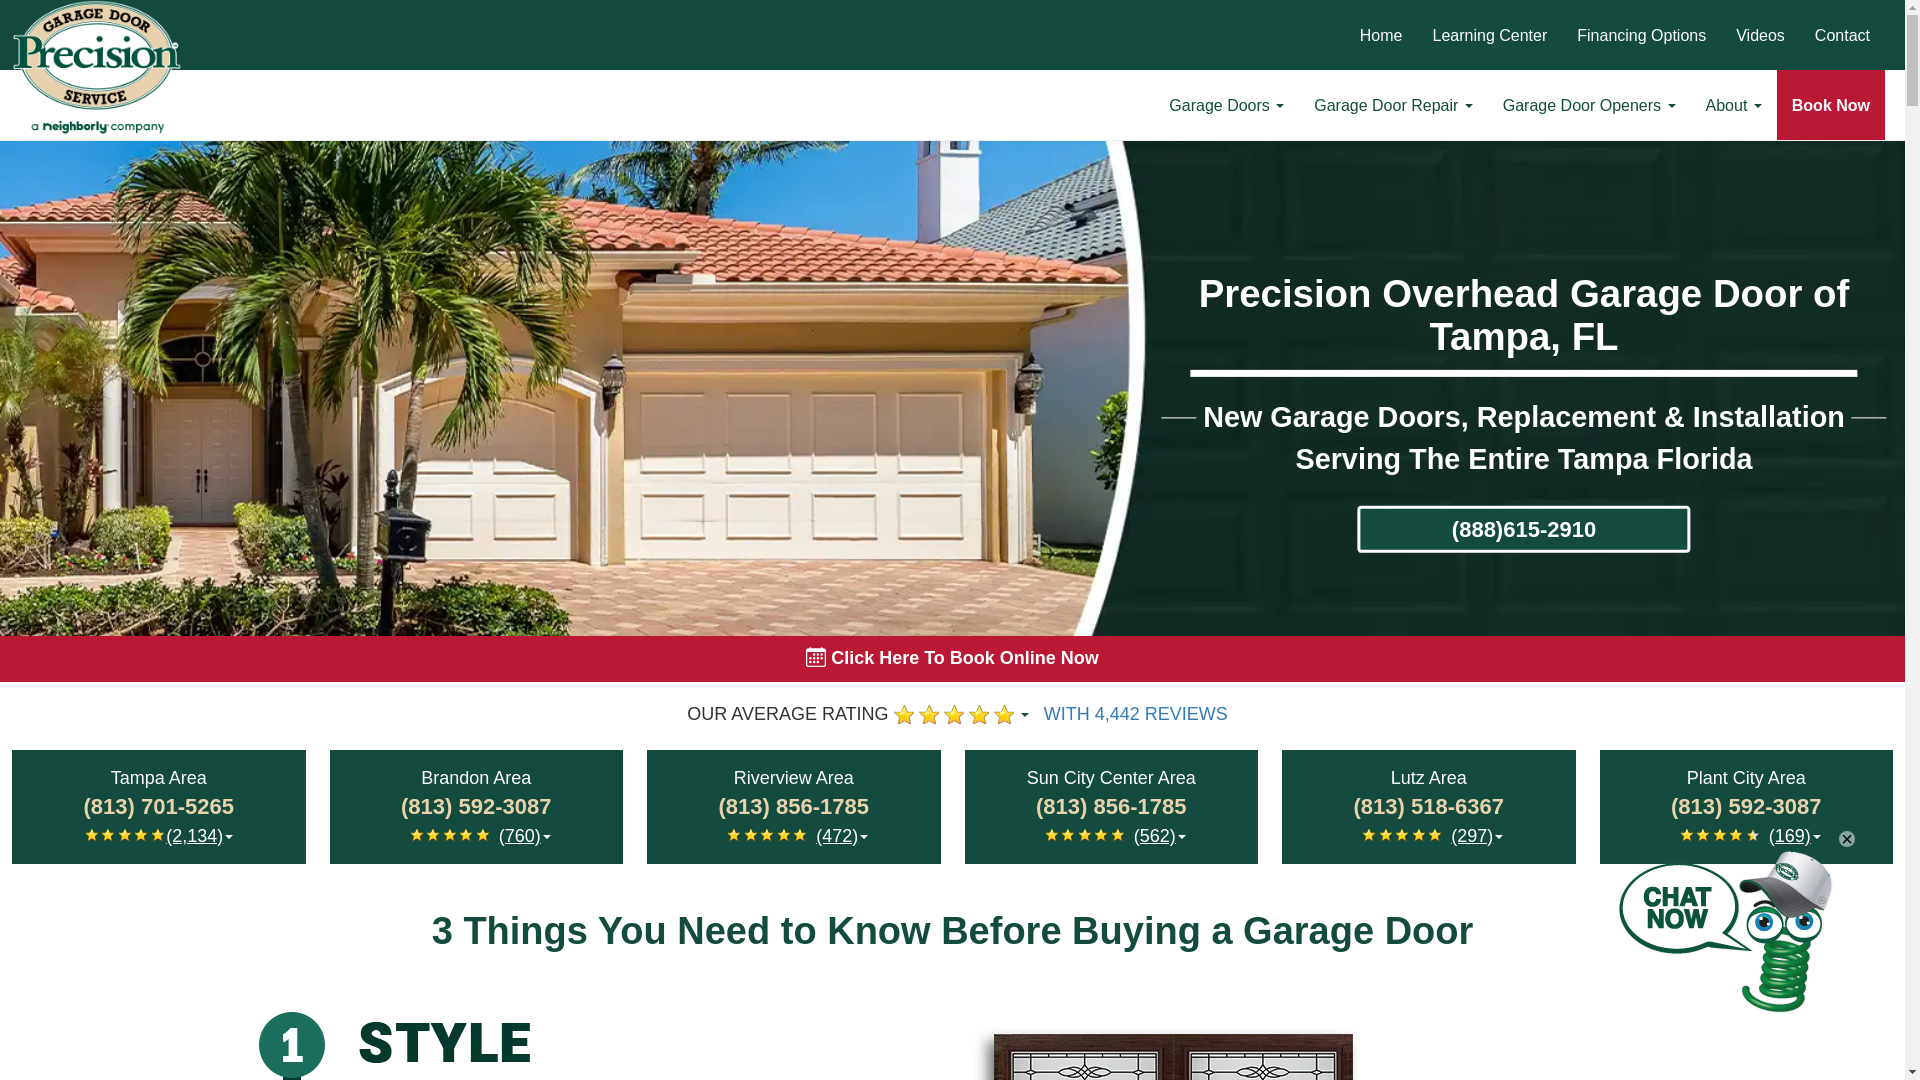 The height and width of the screenshot is (1080, 1920). What do you see at coordinates (978, 714) in the screenshot?
I see `excellent` at bounding box center [978, 714].